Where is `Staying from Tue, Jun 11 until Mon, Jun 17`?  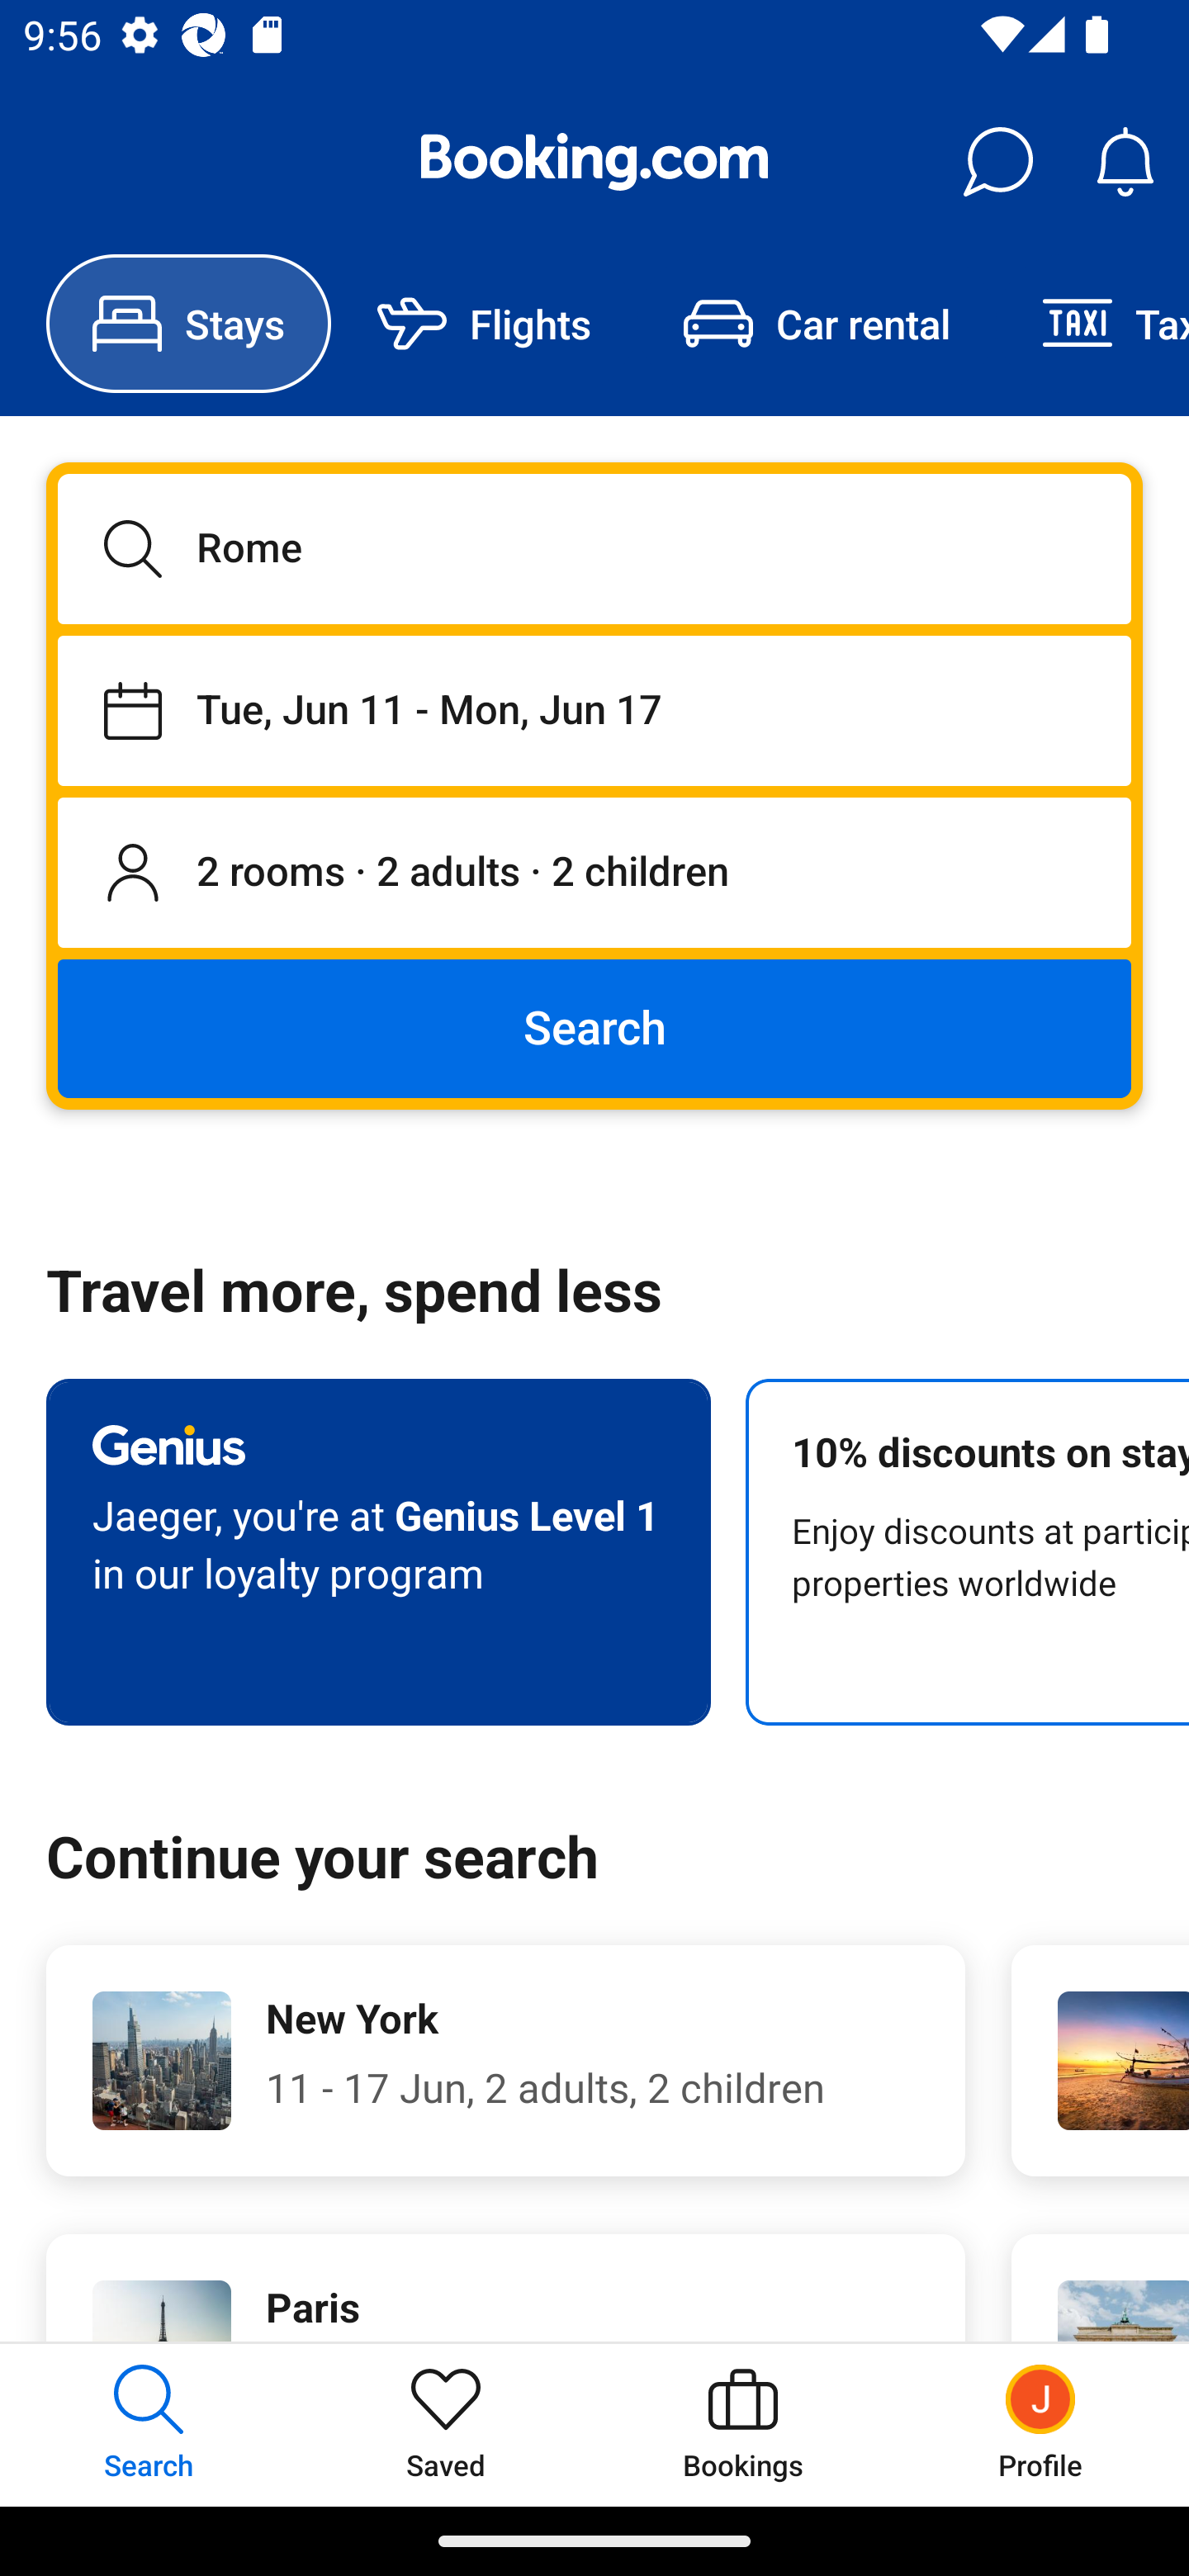 Staying from Tue, Jun 11 until Mon, Jun 17 is located at coordinates (594, 710).